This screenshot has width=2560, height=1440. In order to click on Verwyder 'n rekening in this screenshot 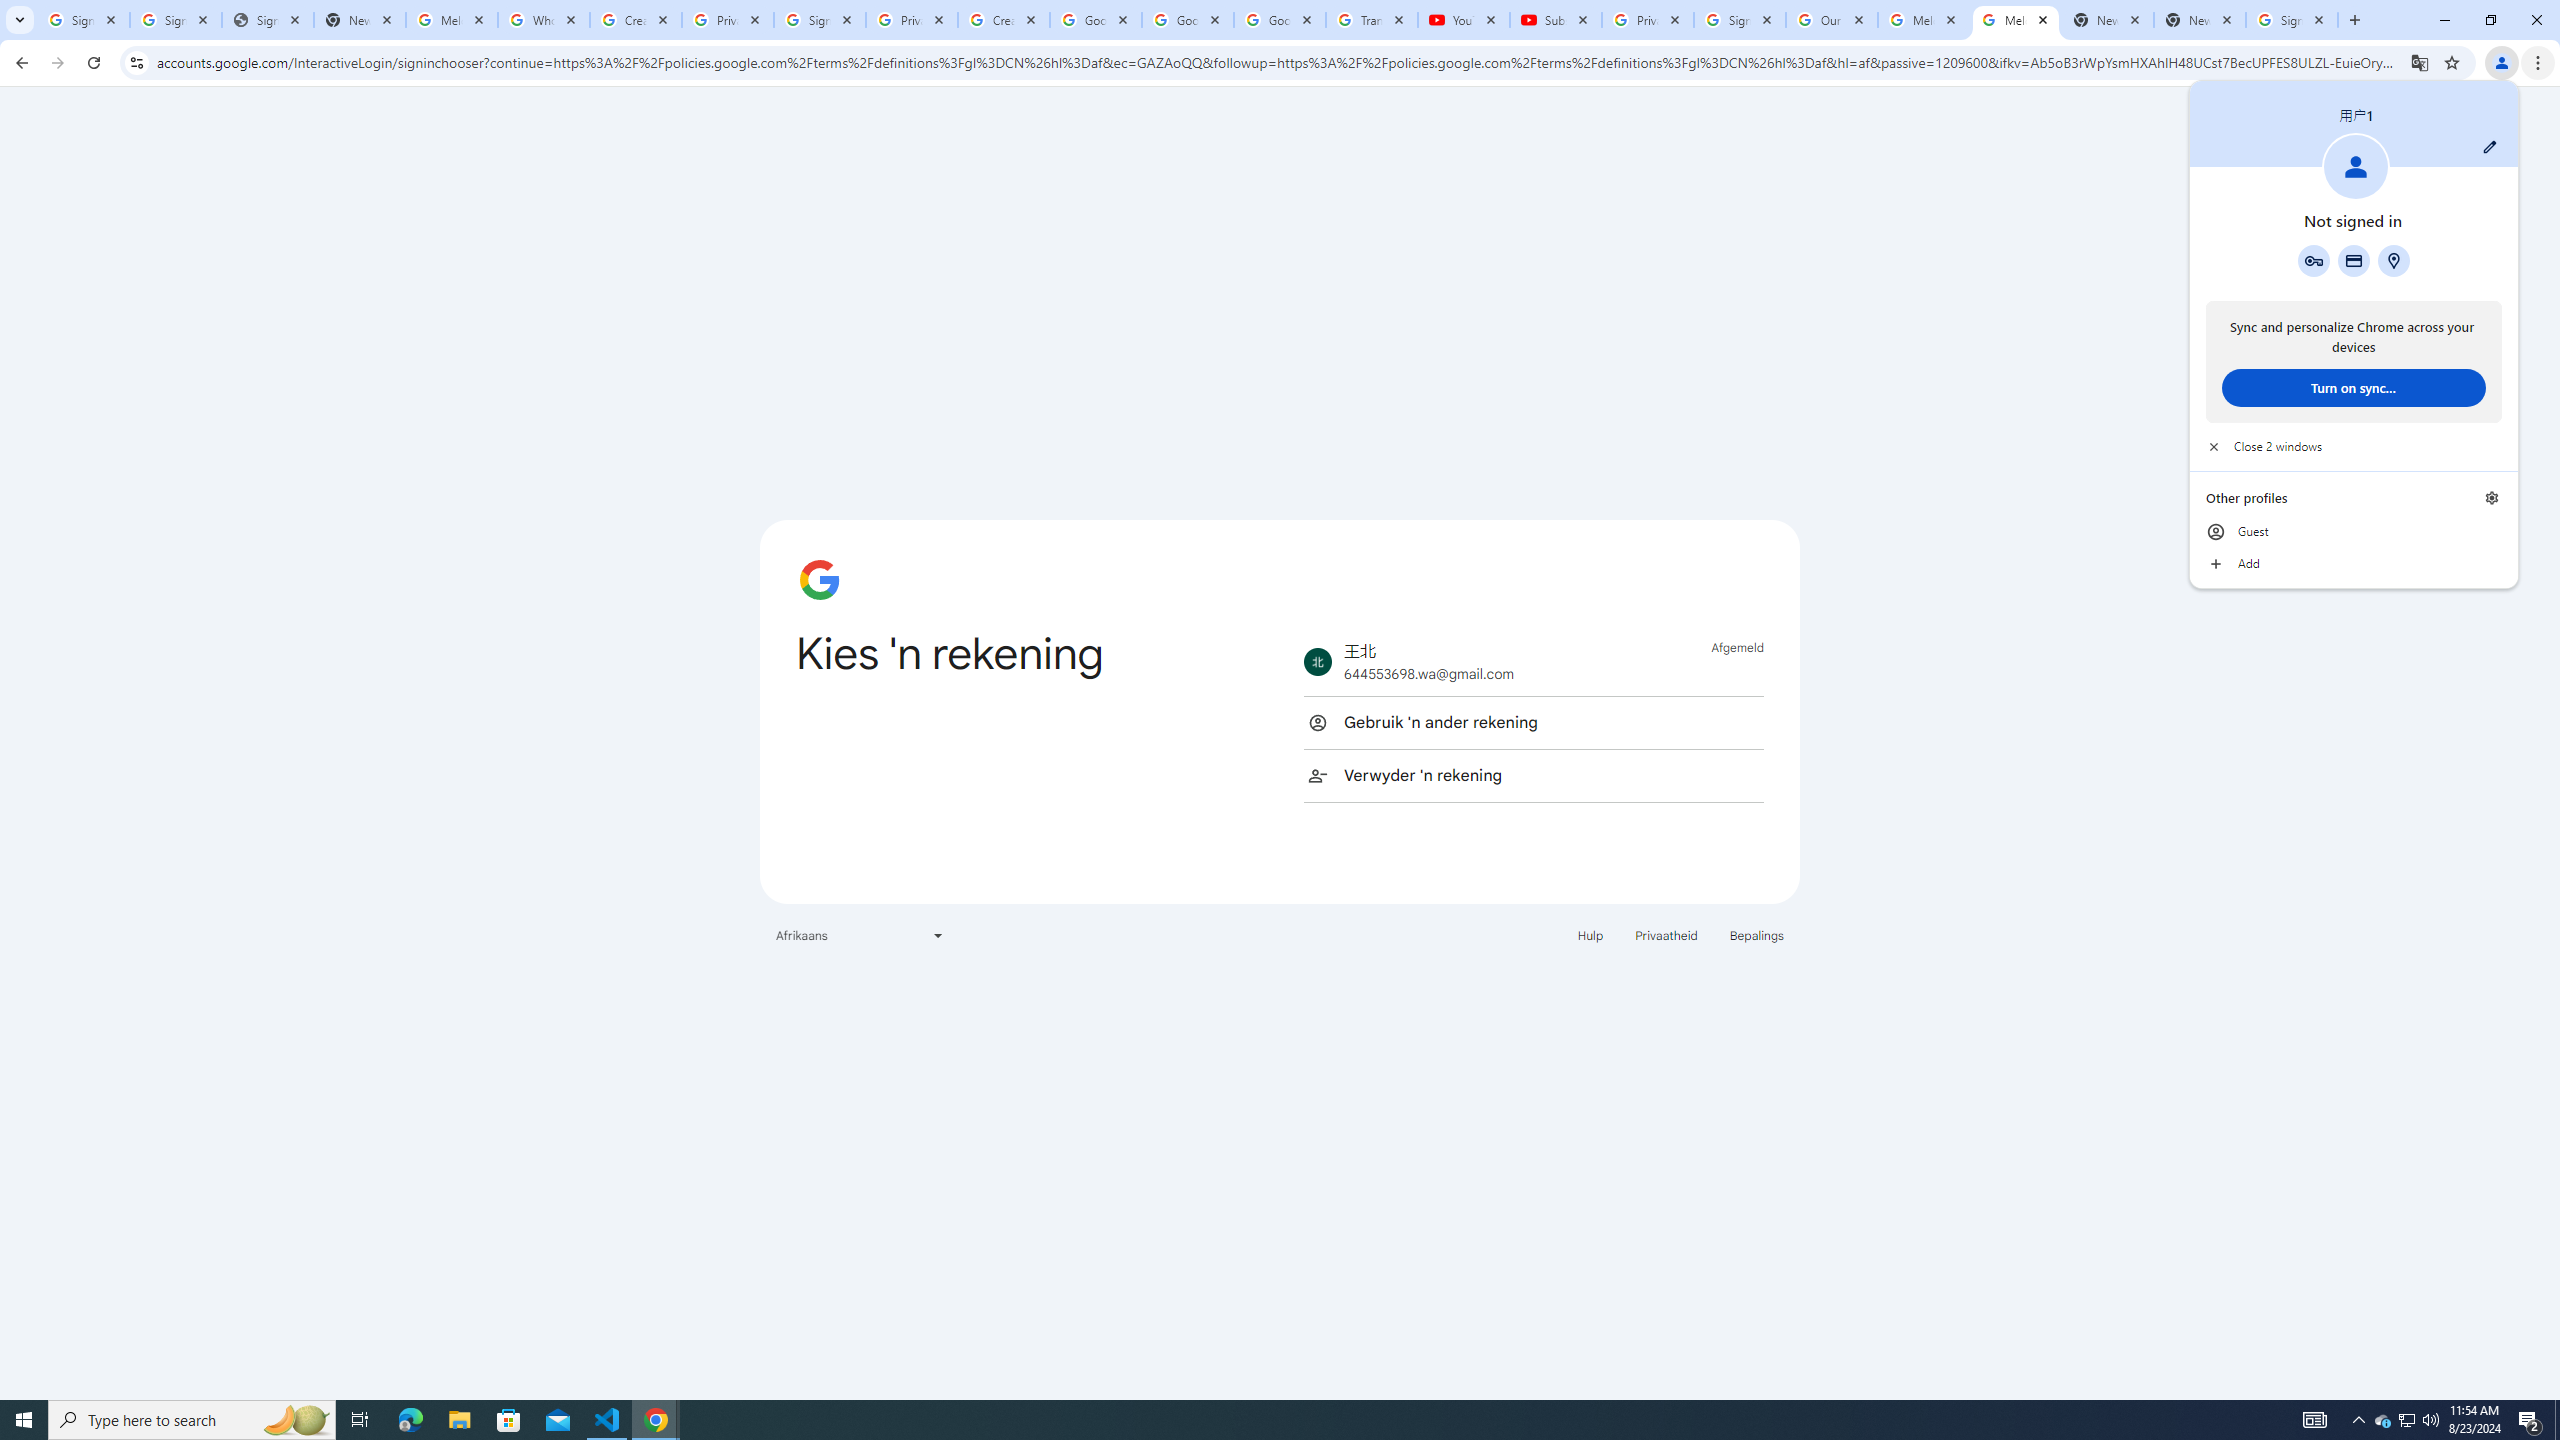, I will do `click(1533, 775)`.